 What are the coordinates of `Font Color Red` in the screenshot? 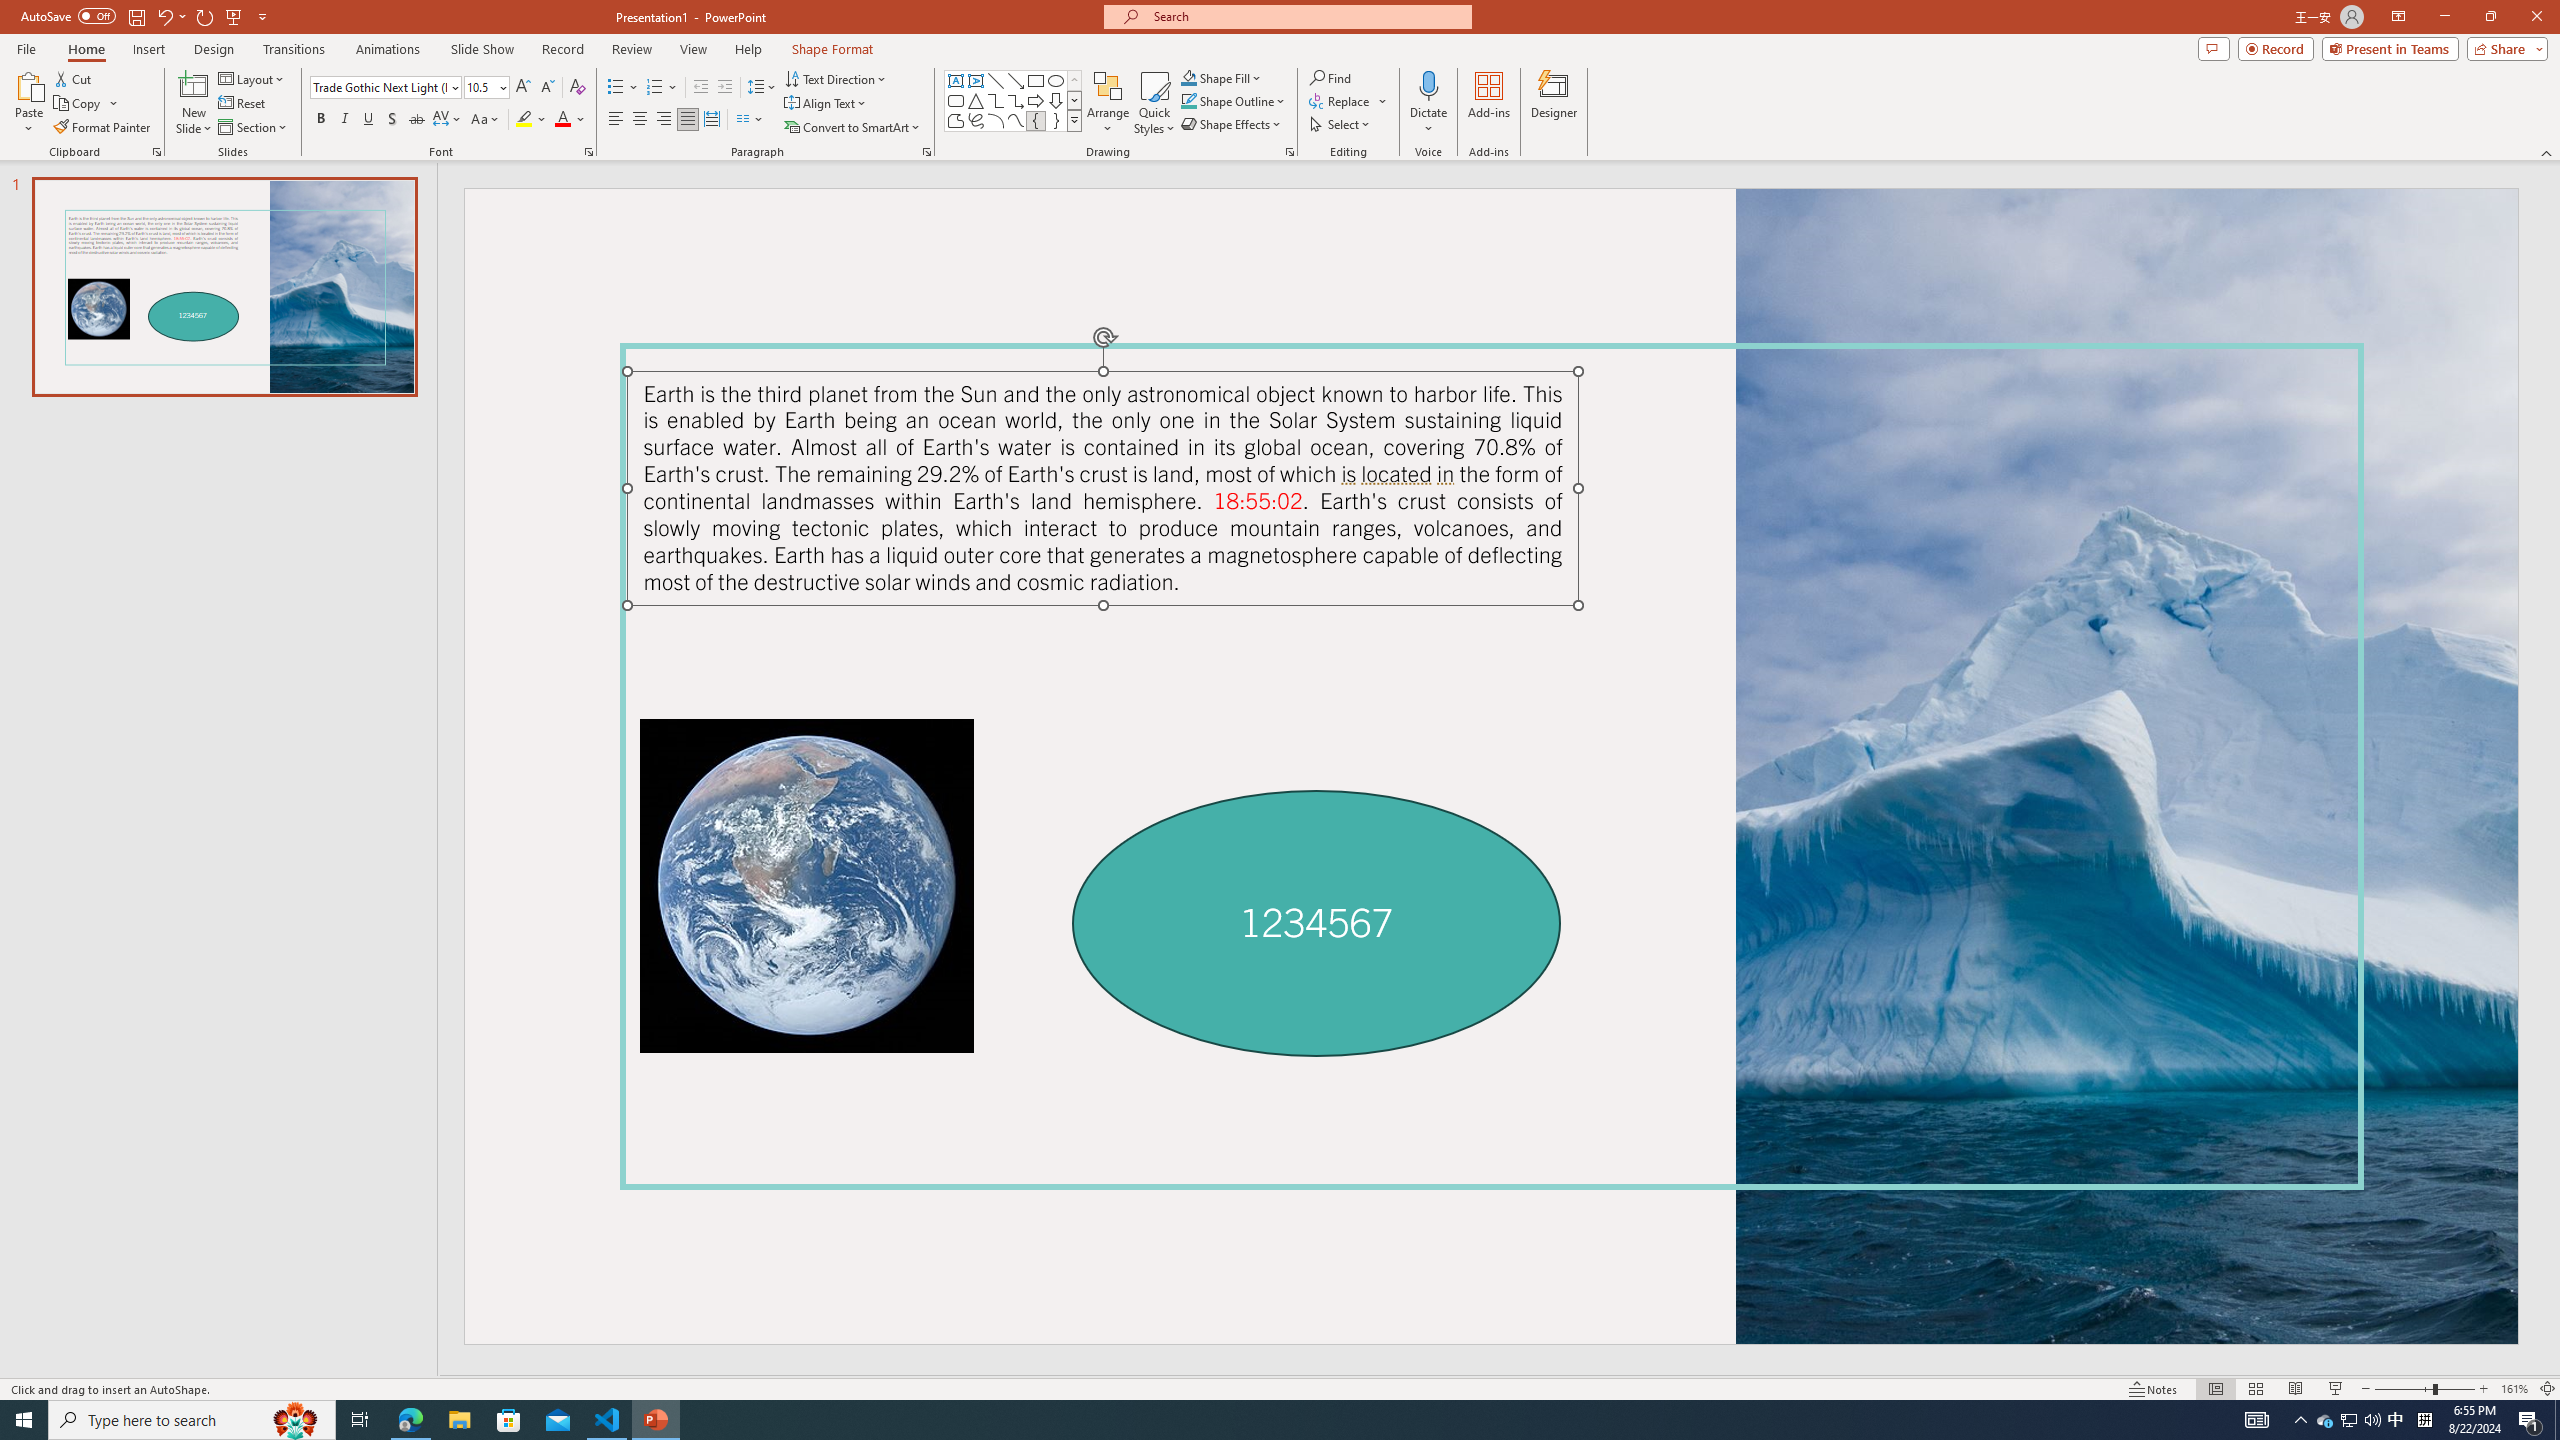 It's located at (562, 120).